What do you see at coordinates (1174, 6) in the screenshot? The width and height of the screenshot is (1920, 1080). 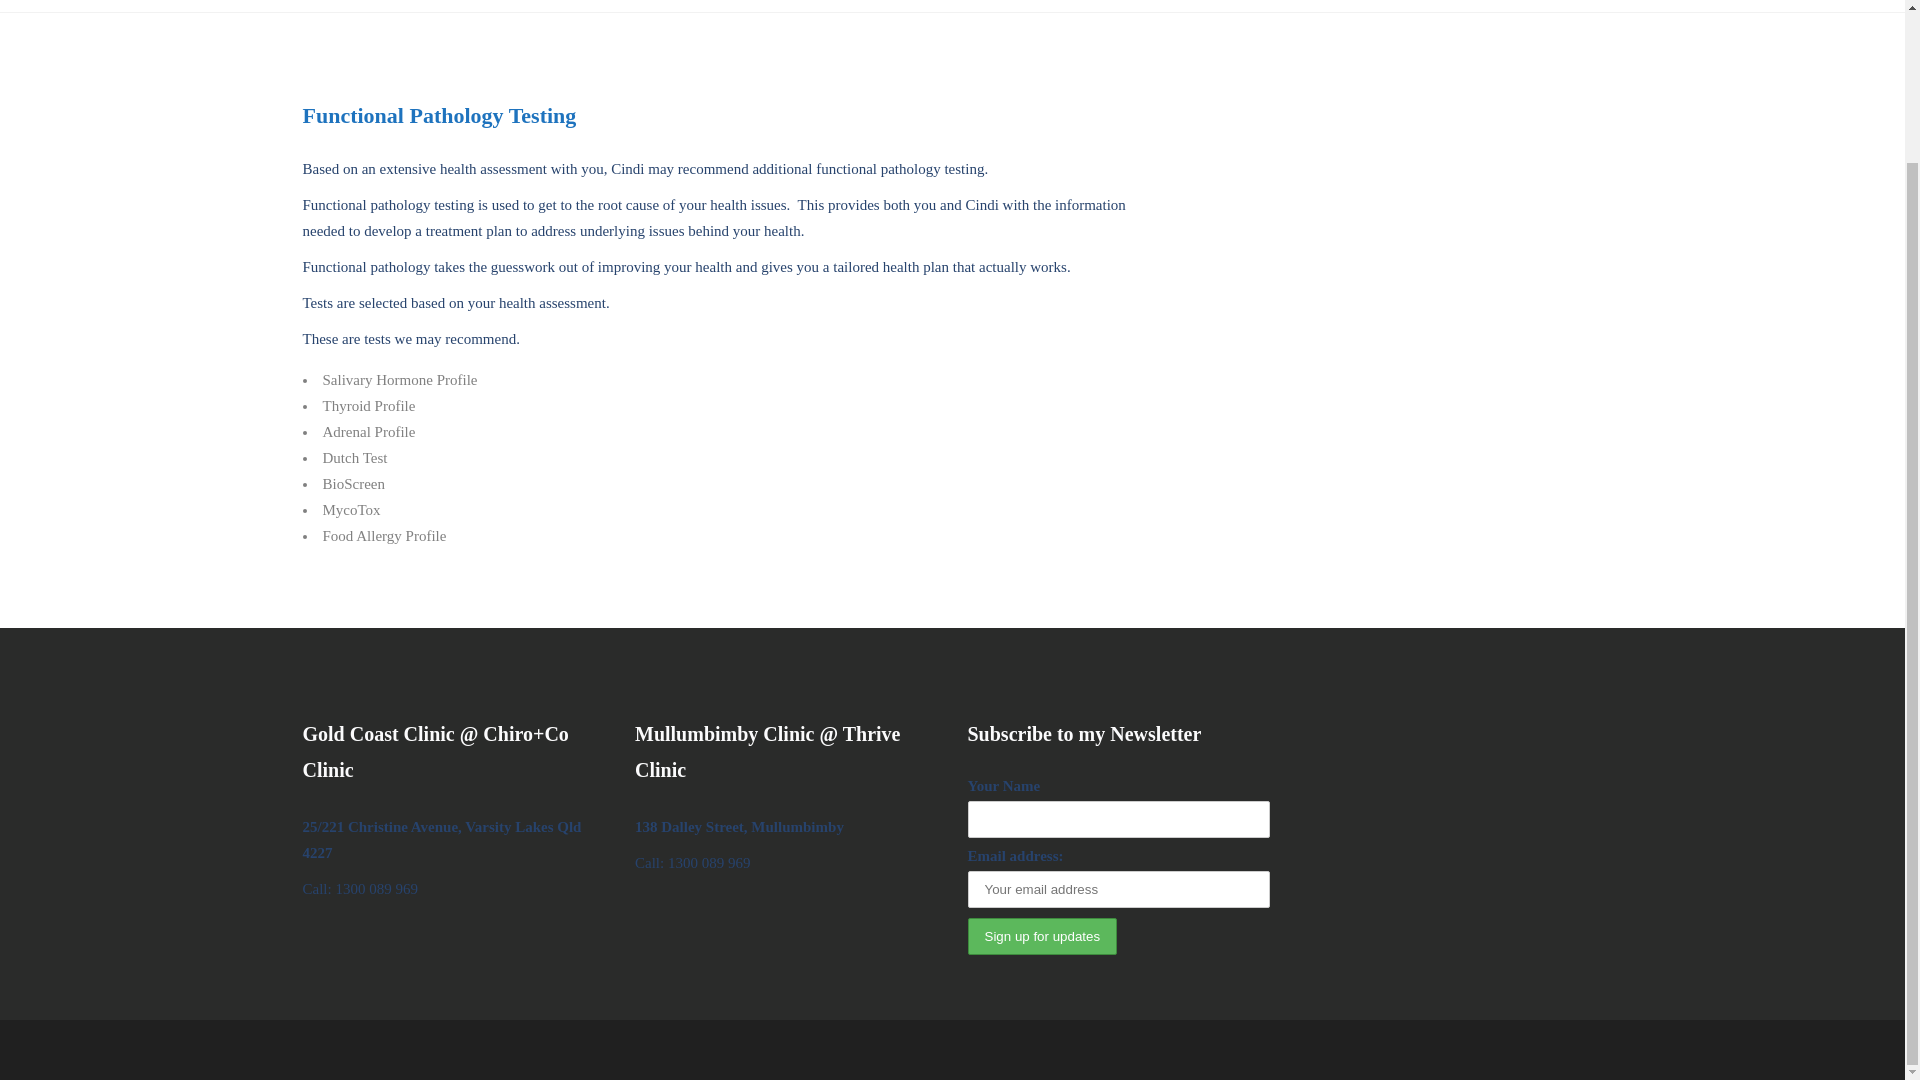 I see `Contact` at bounding box center [1174, 6].